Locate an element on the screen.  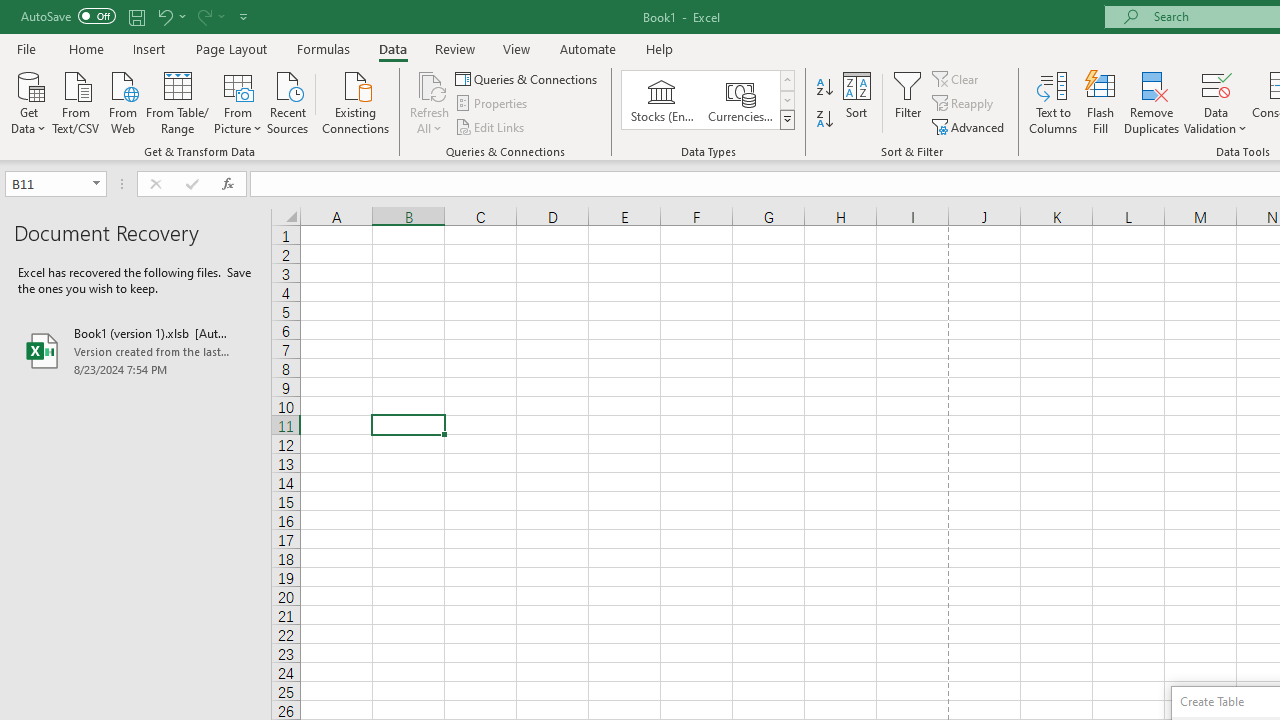
AutomationID: ConvertToLinkedEntity is located at coordinates (708, 100).